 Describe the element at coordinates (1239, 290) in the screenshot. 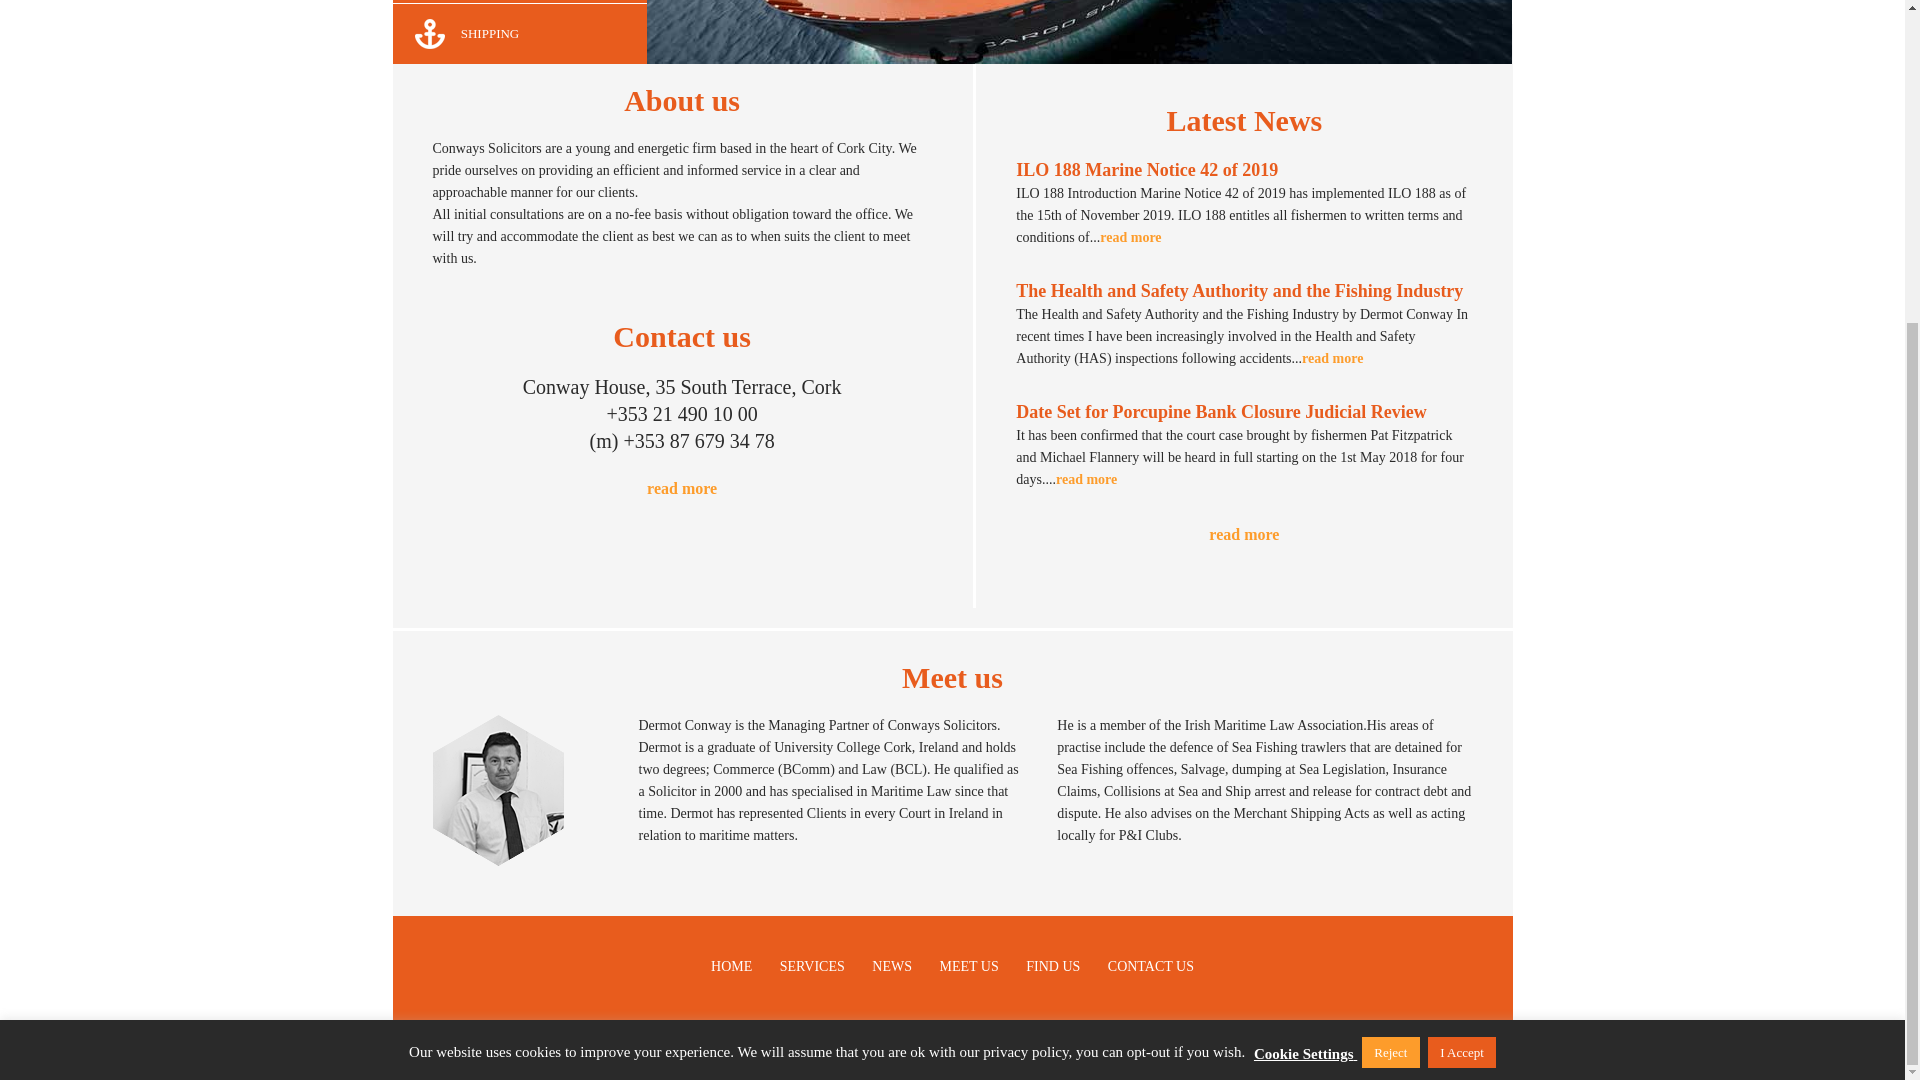

I see `The Health and Safety Authority and the Fishing Industry` at that location.